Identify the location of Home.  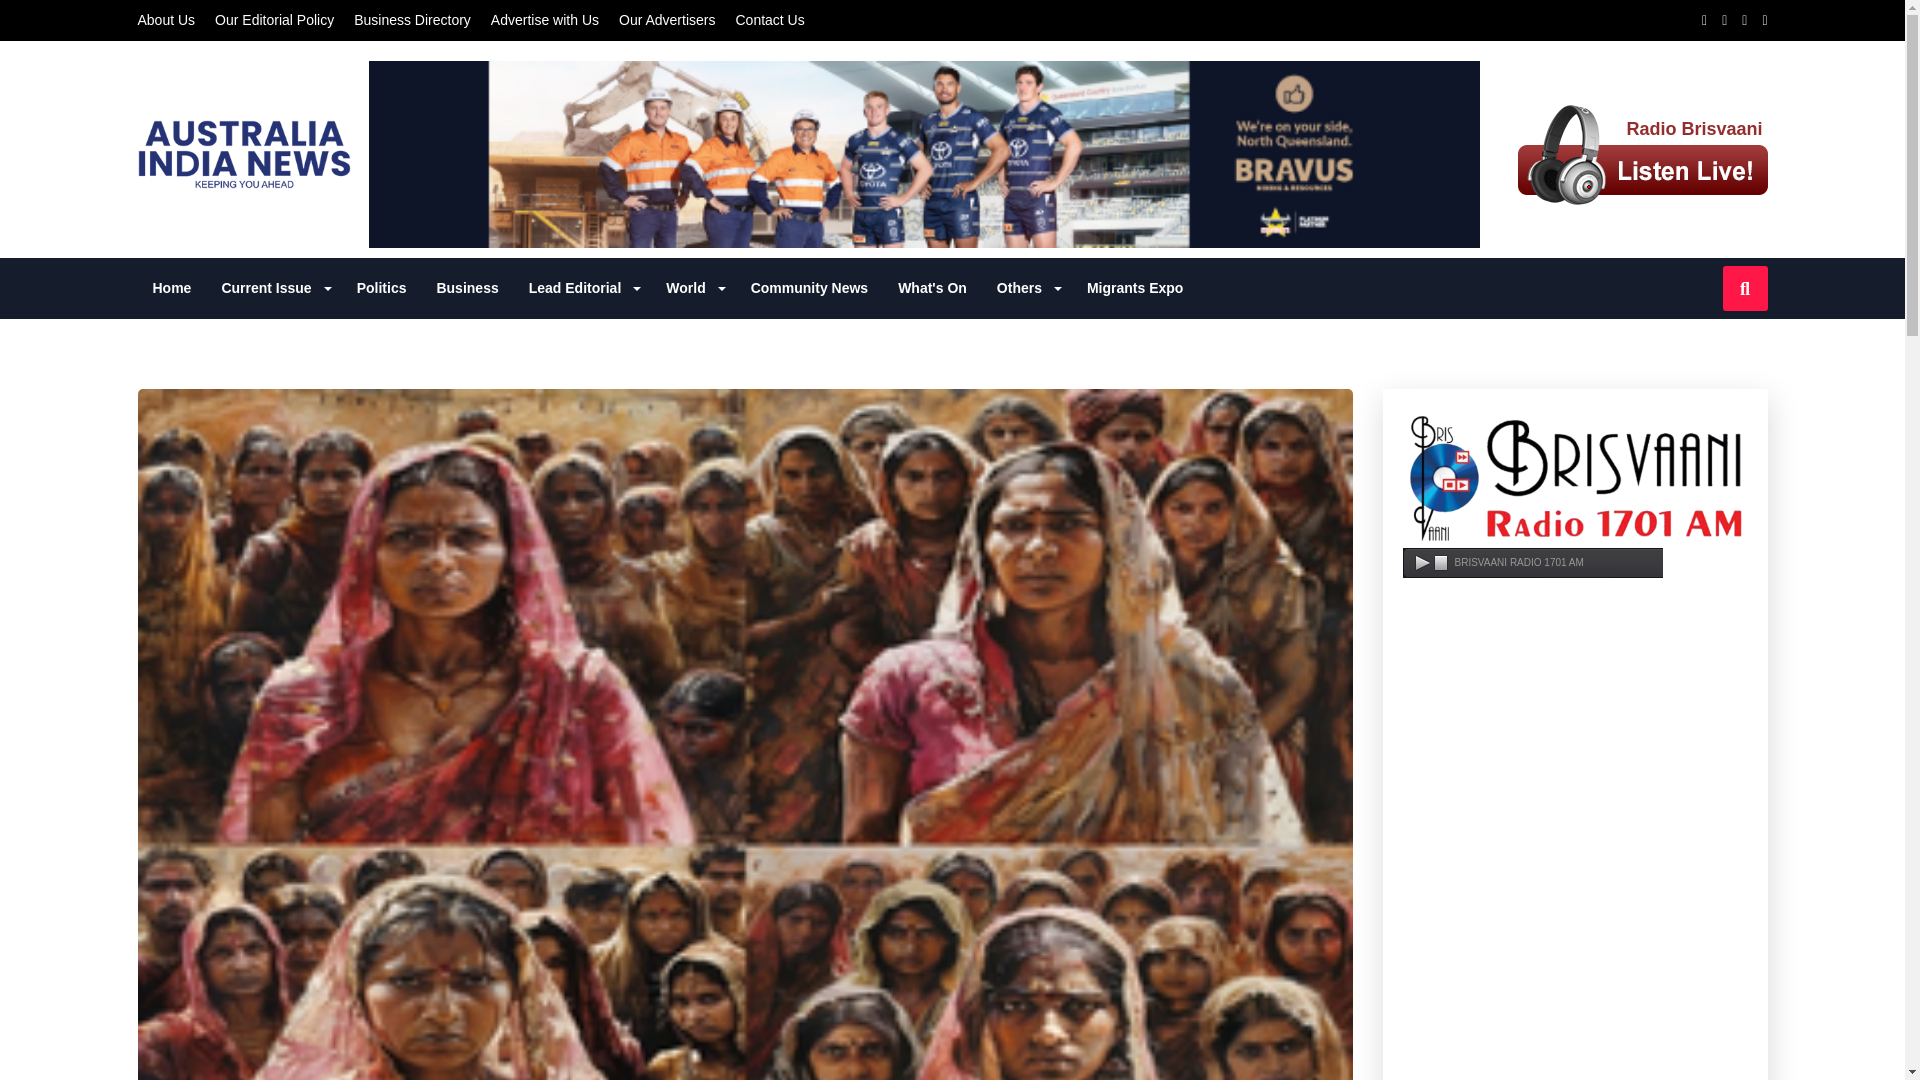
(172, 288).